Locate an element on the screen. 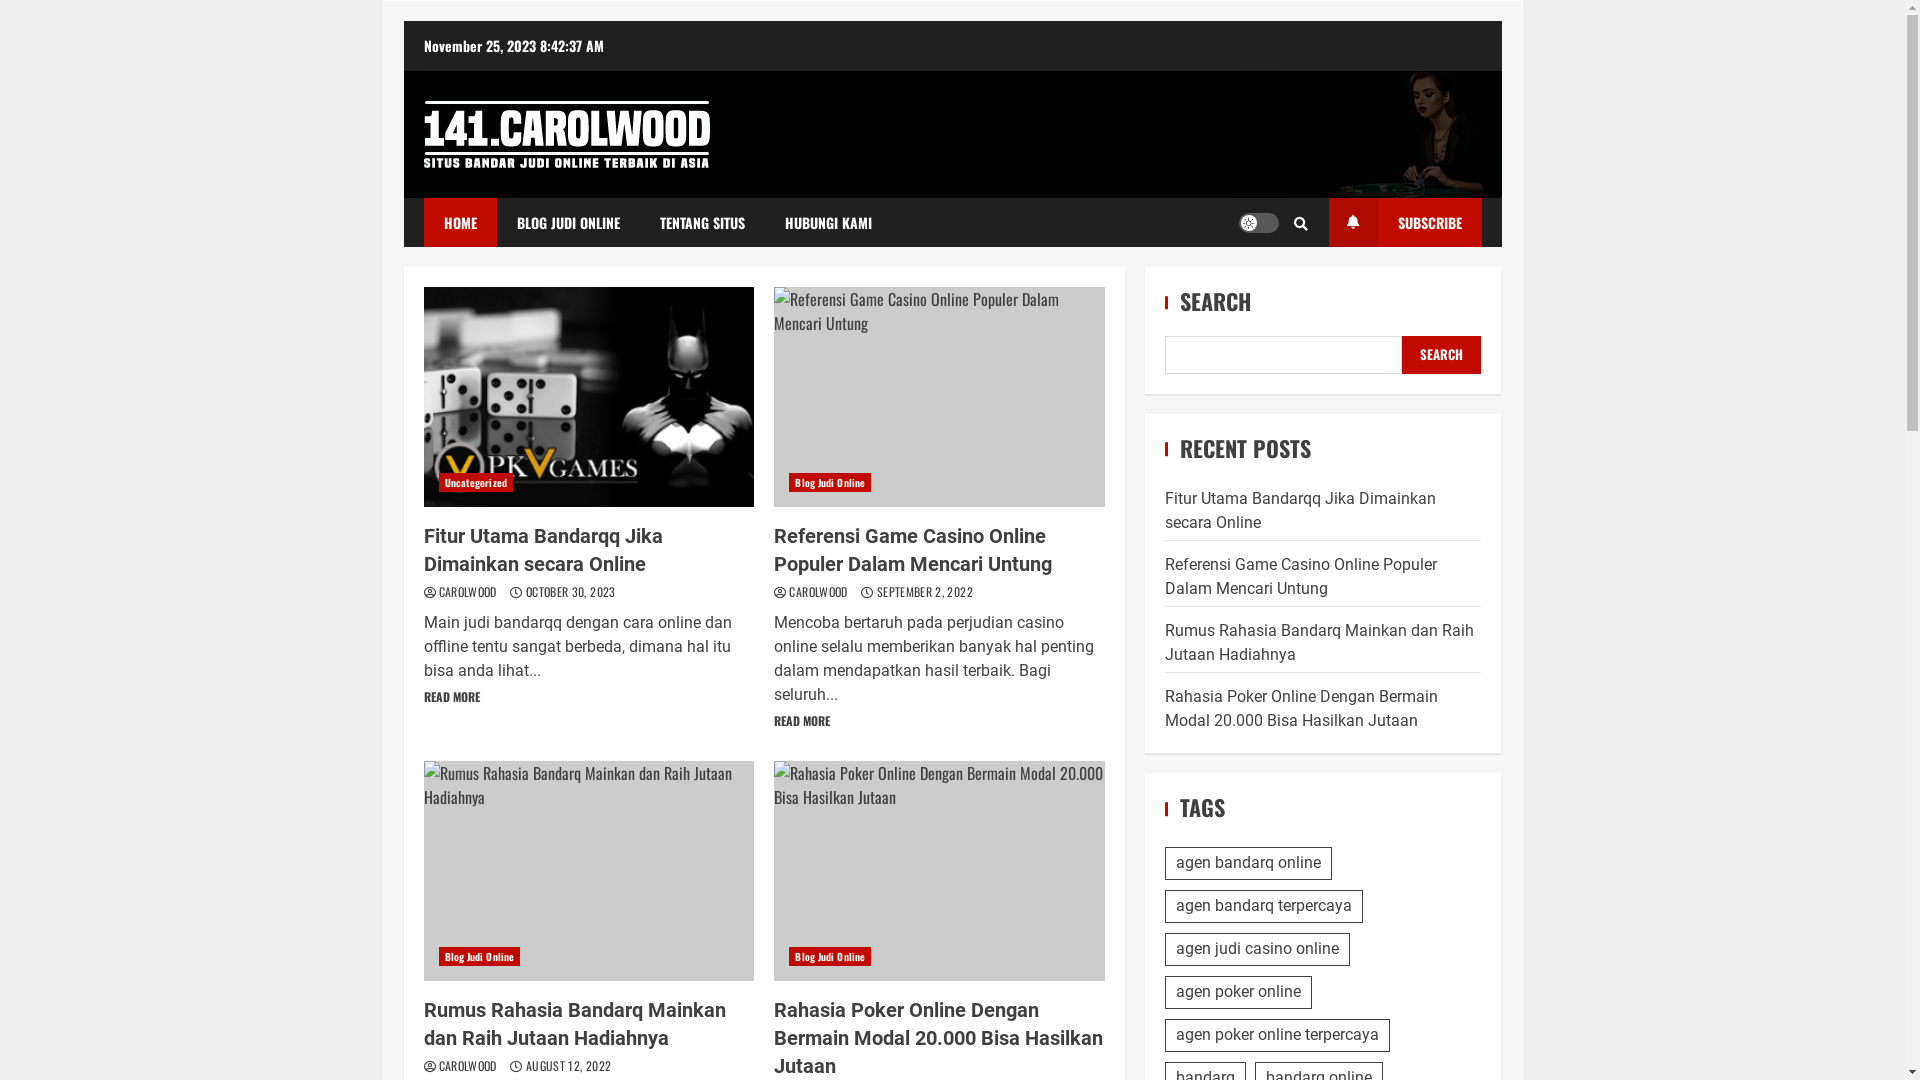 This screenshot has height=1080, width=1920. Fitur Utama Bandarqq Jika Dimainkan secara Online is located at coordinates (590, 397).